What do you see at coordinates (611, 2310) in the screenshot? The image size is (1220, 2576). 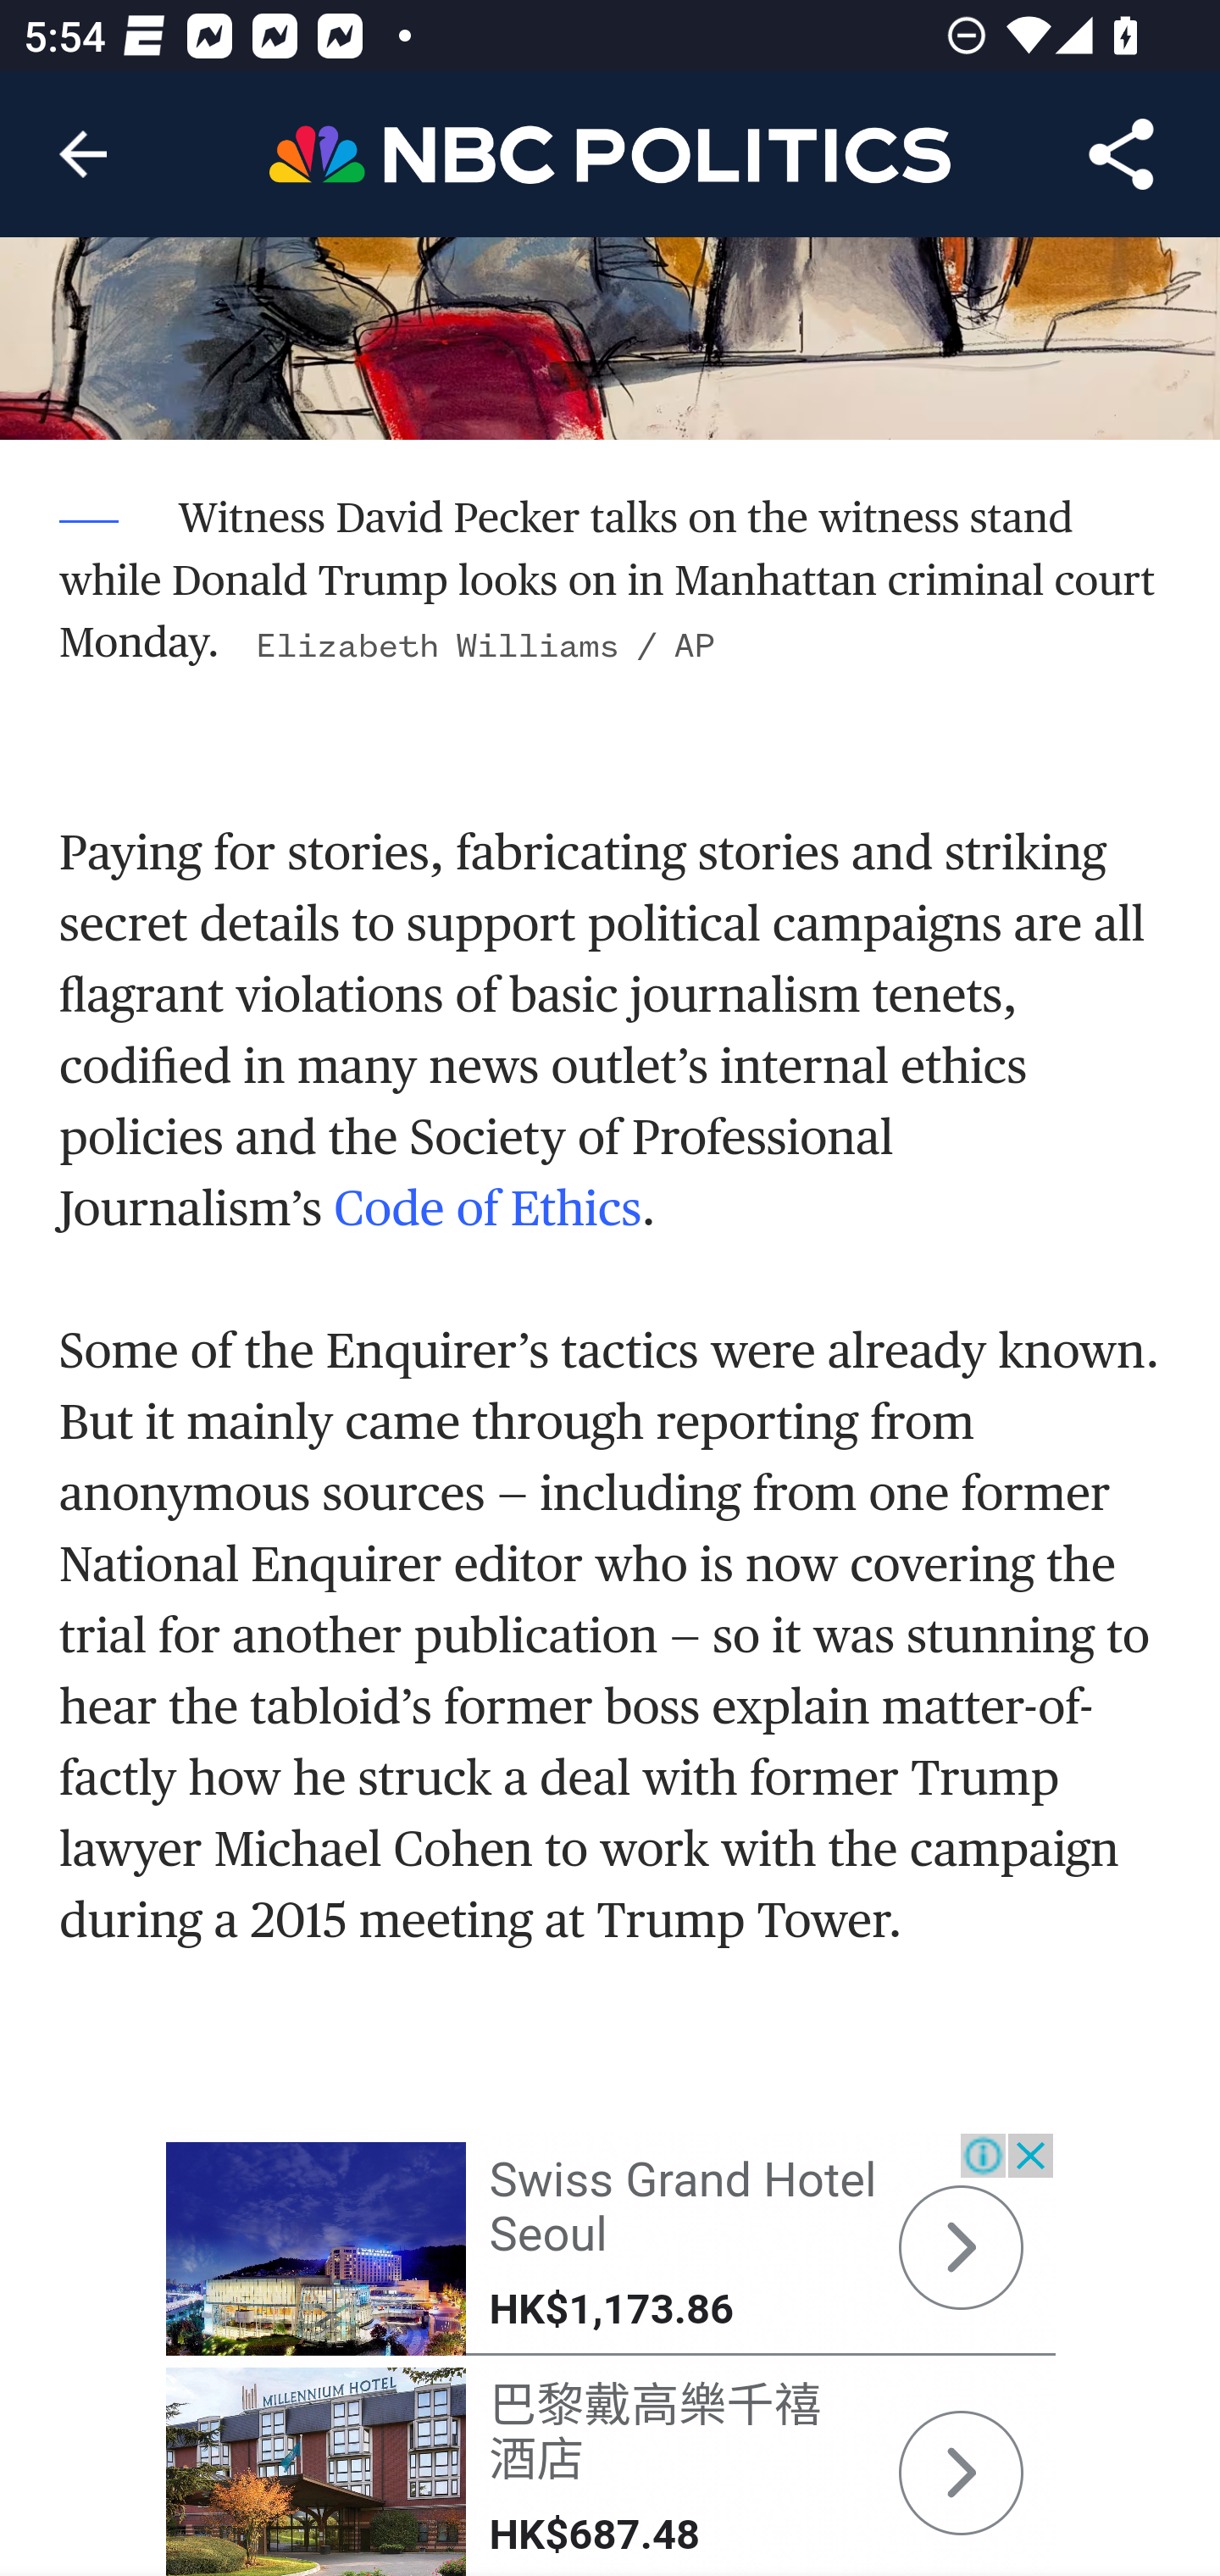 I see `HK$1,173.86` at bounding box center [611, 2310].